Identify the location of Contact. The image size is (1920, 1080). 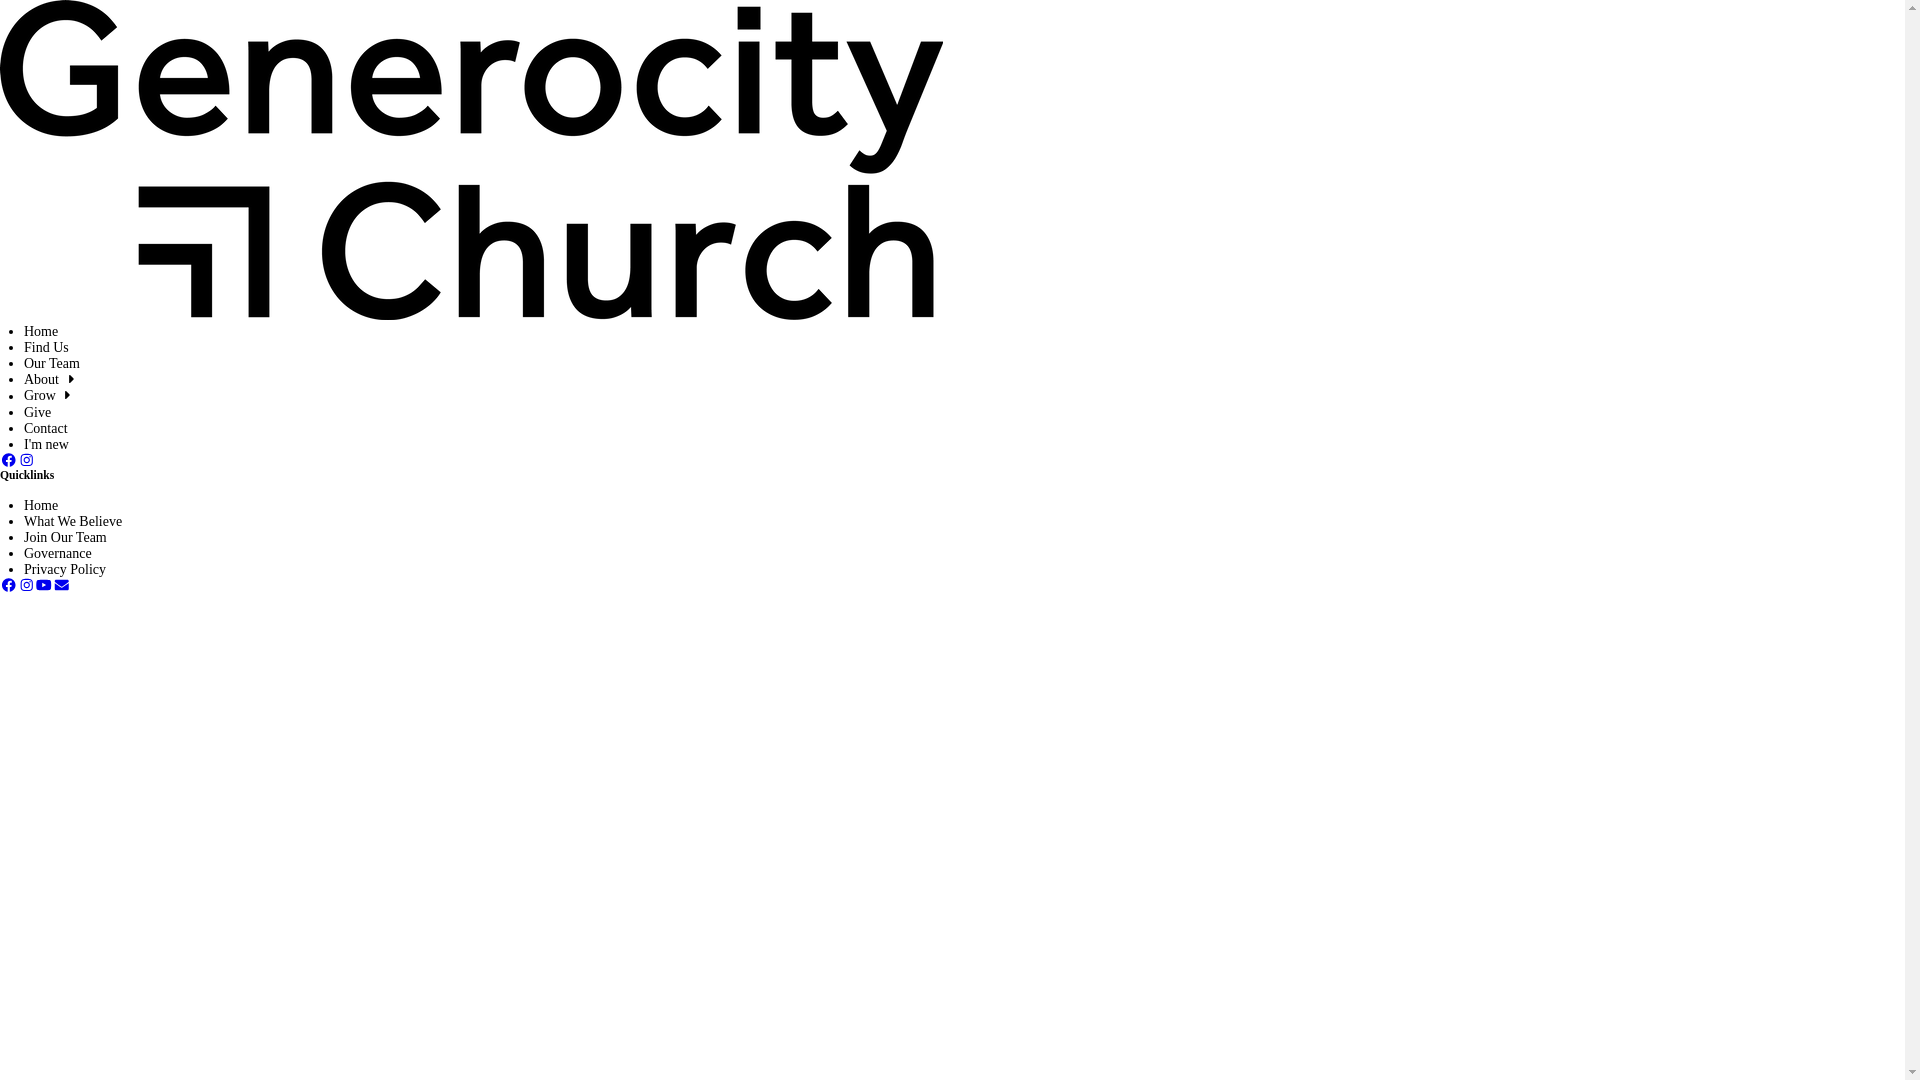
(46, 428).